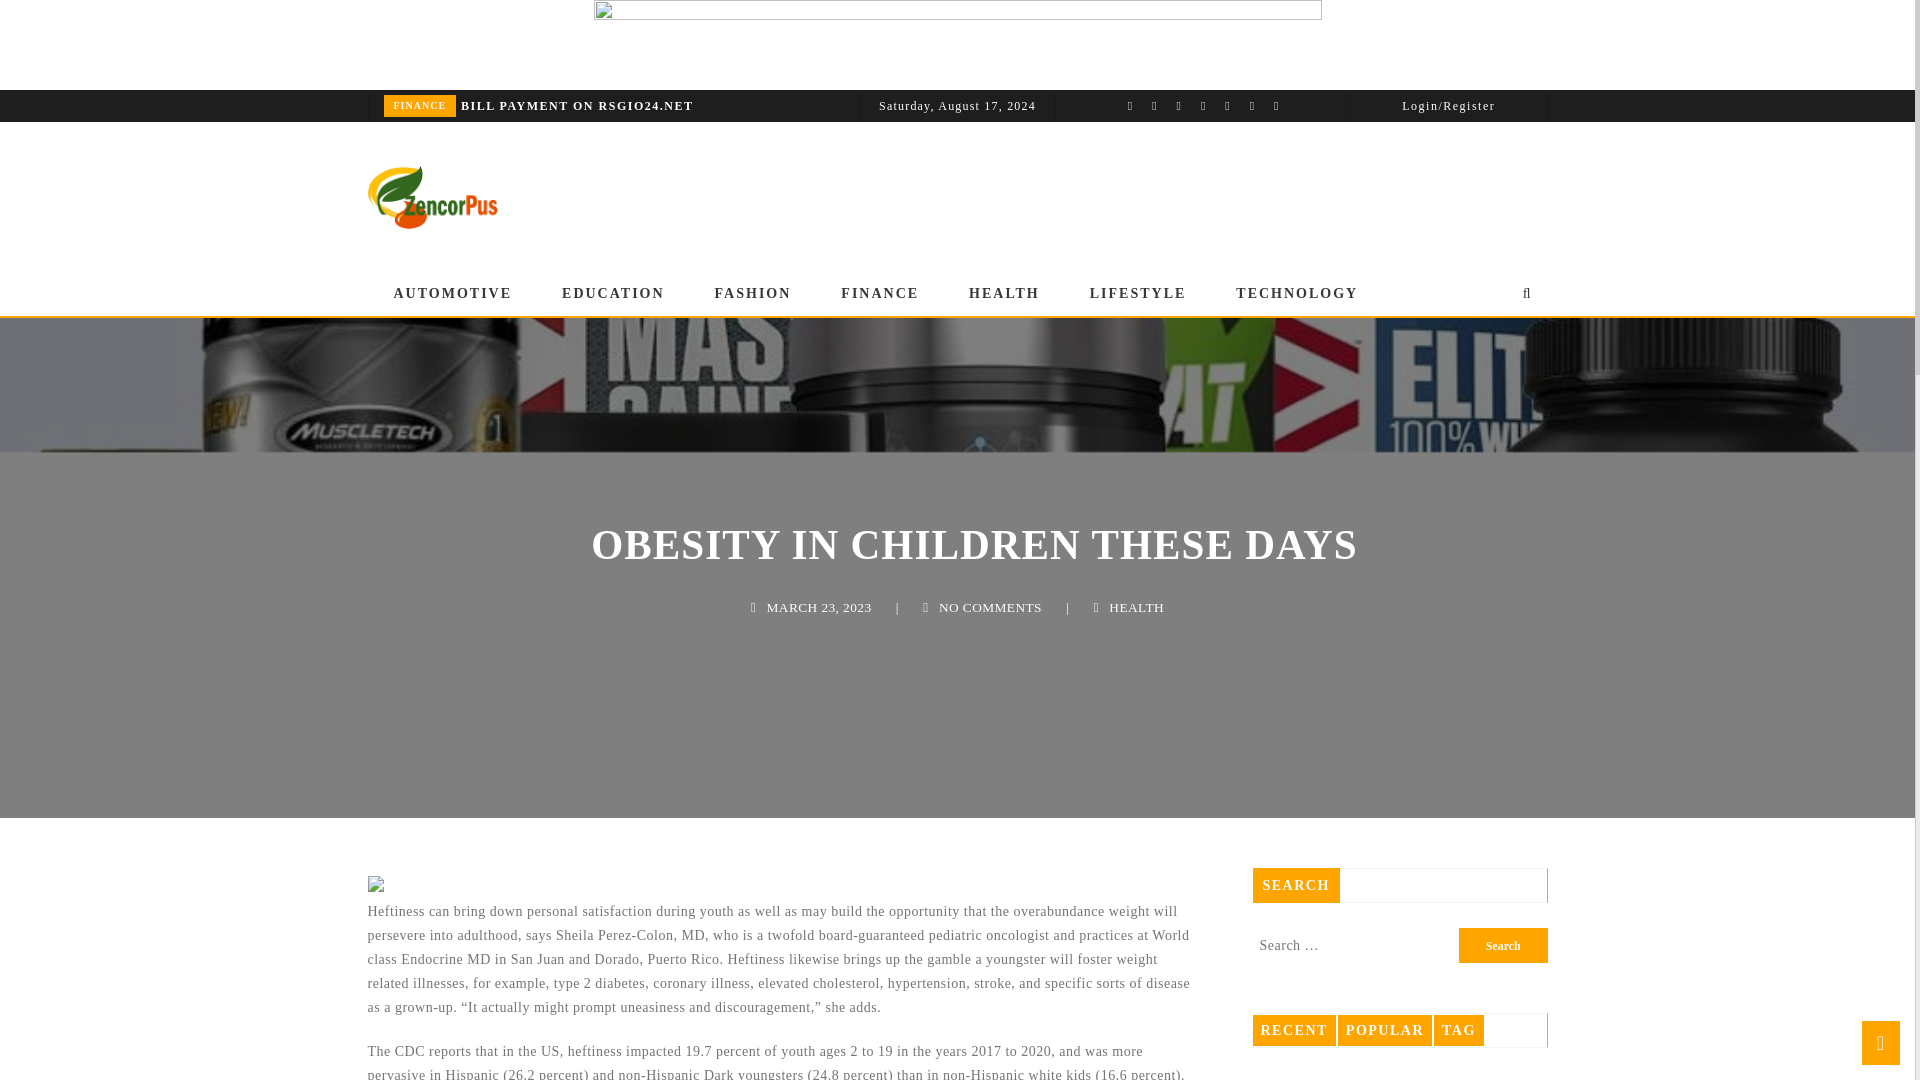 The width and height of the screenshot is (1920, 1080). What do you see at coordinates (613, 106) in the screenshot?
I see `BILL PAYMENT ON RSGIO24.NET` at bounding box center [613, 106].